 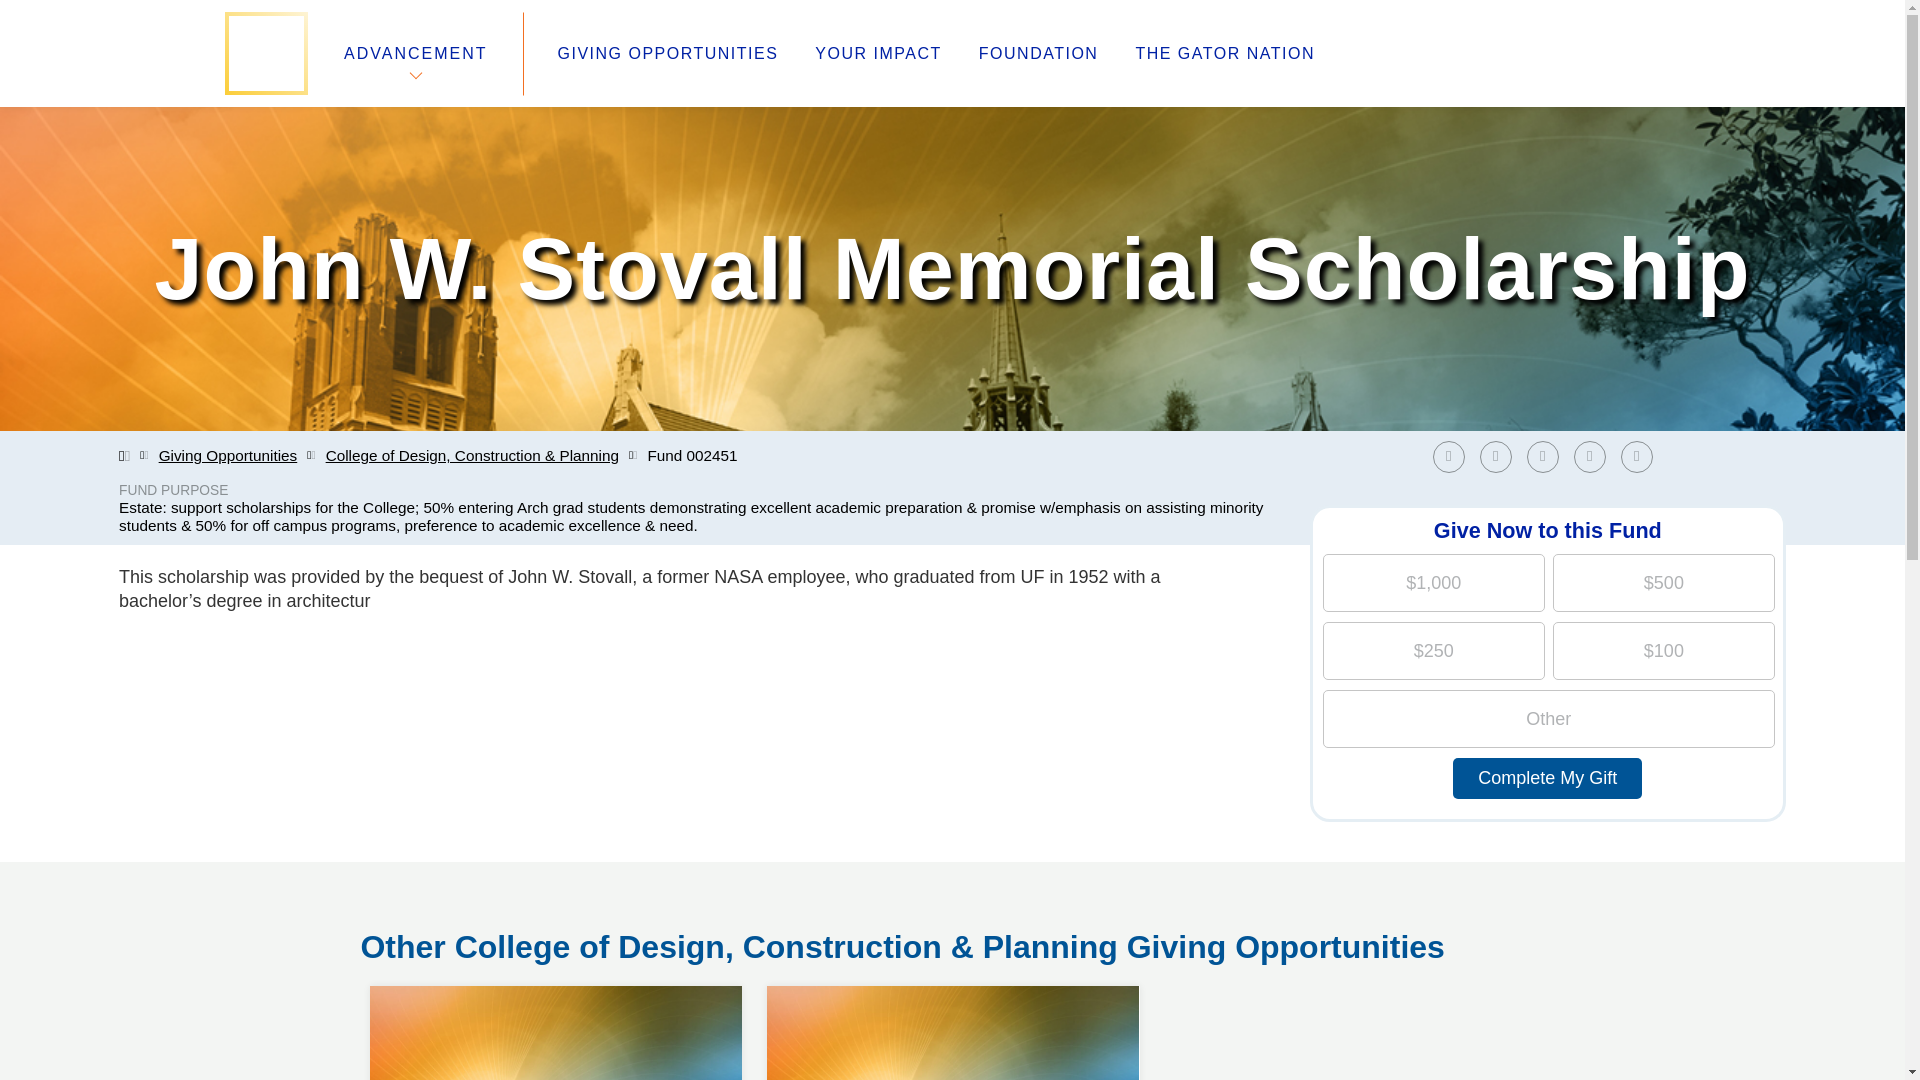 What do you see at coordinates (417, 906) in the screenshot?
I see `Share on Reddit` at bounding box center [417, 906].